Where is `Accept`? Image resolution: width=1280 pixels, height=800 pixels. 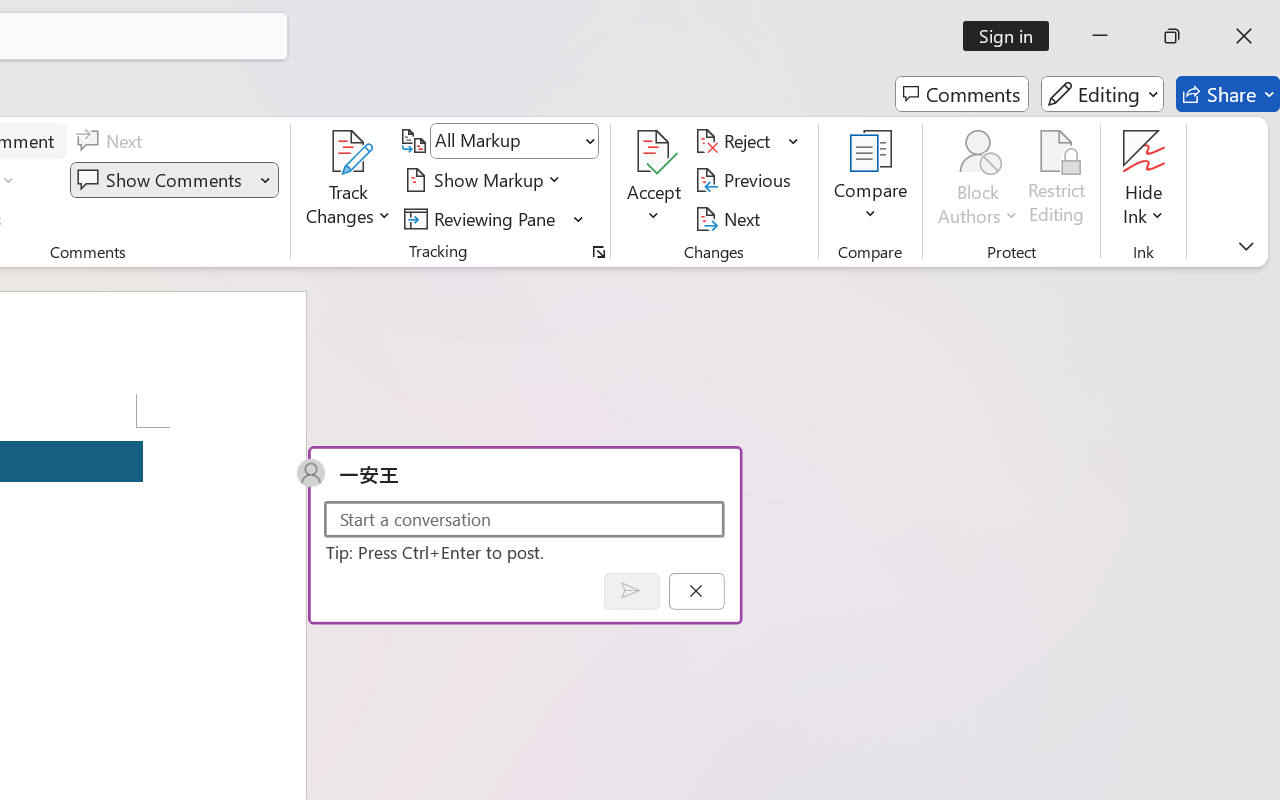
Accept is located at coordinates (654, 180).